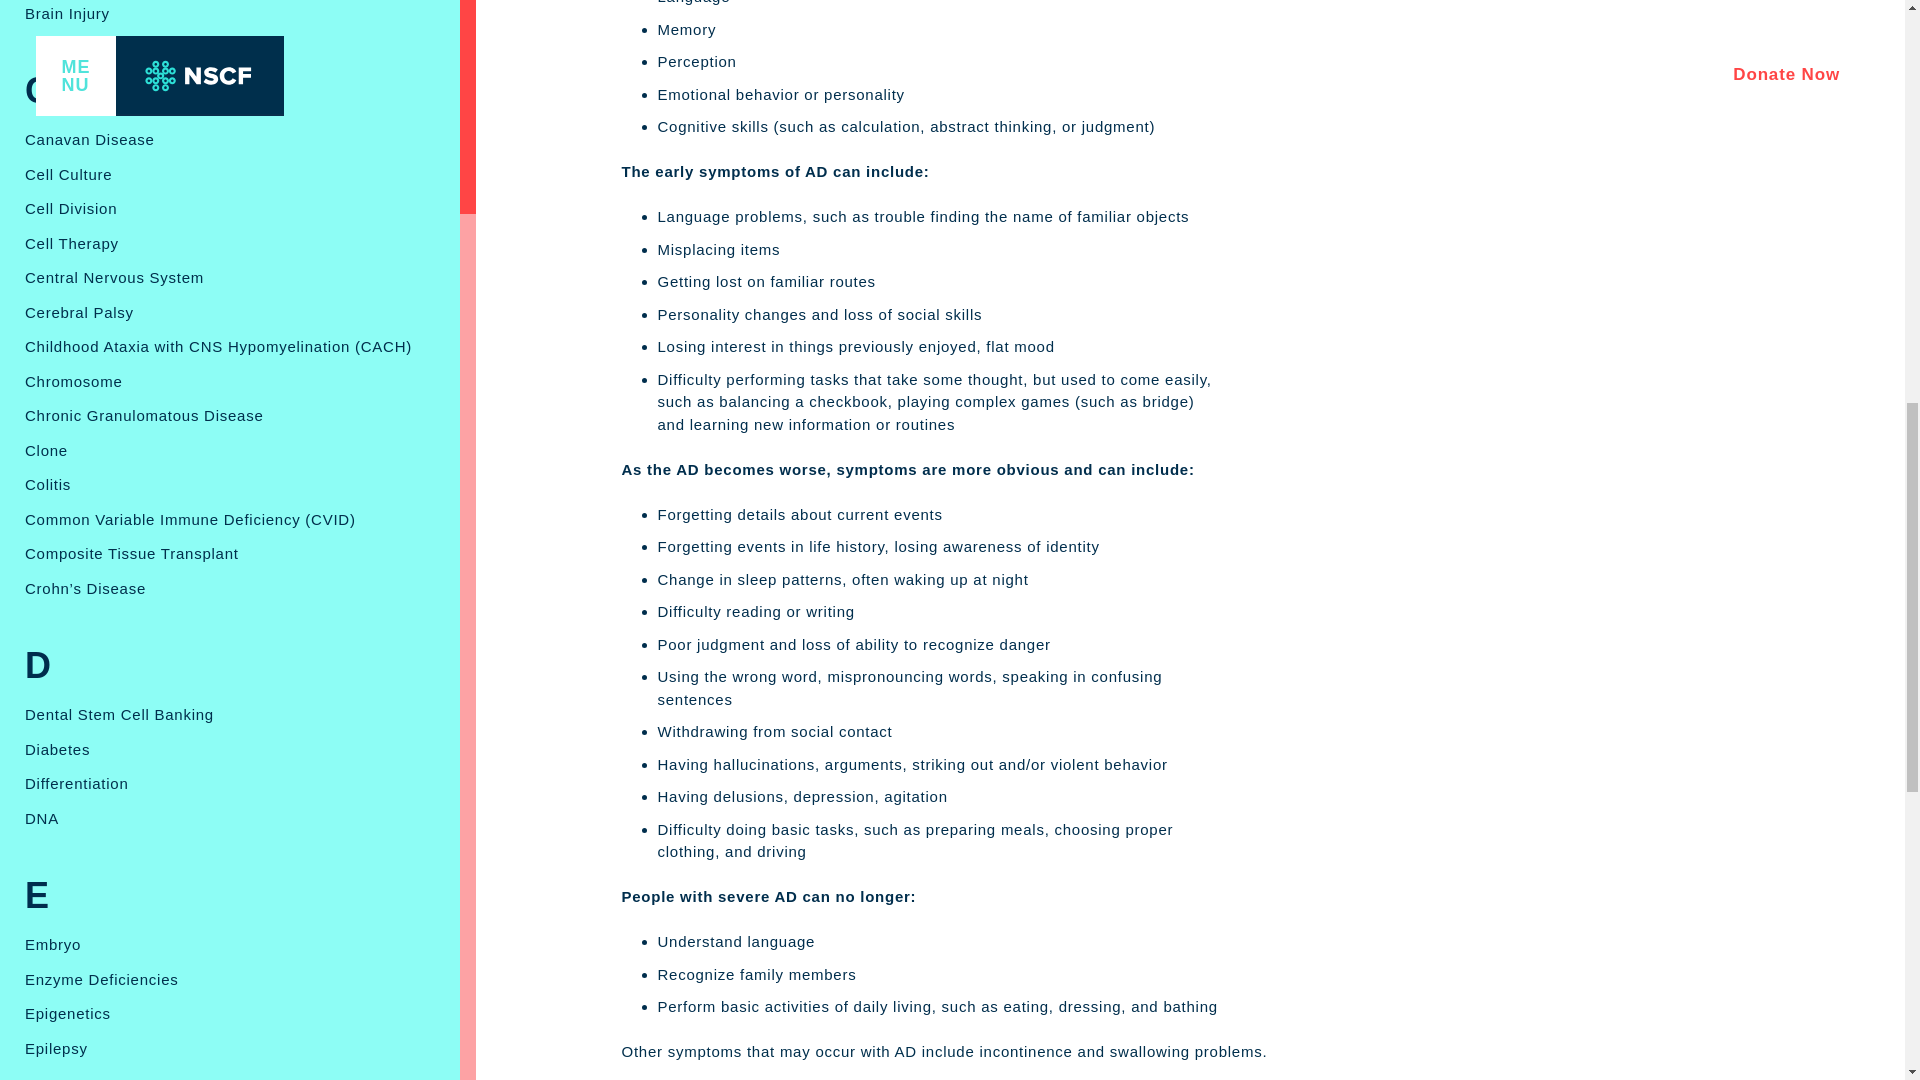  Describe the element at coordinates (131, 554) in the screenshot. I see `Composite Tissue Transplant` at that location.